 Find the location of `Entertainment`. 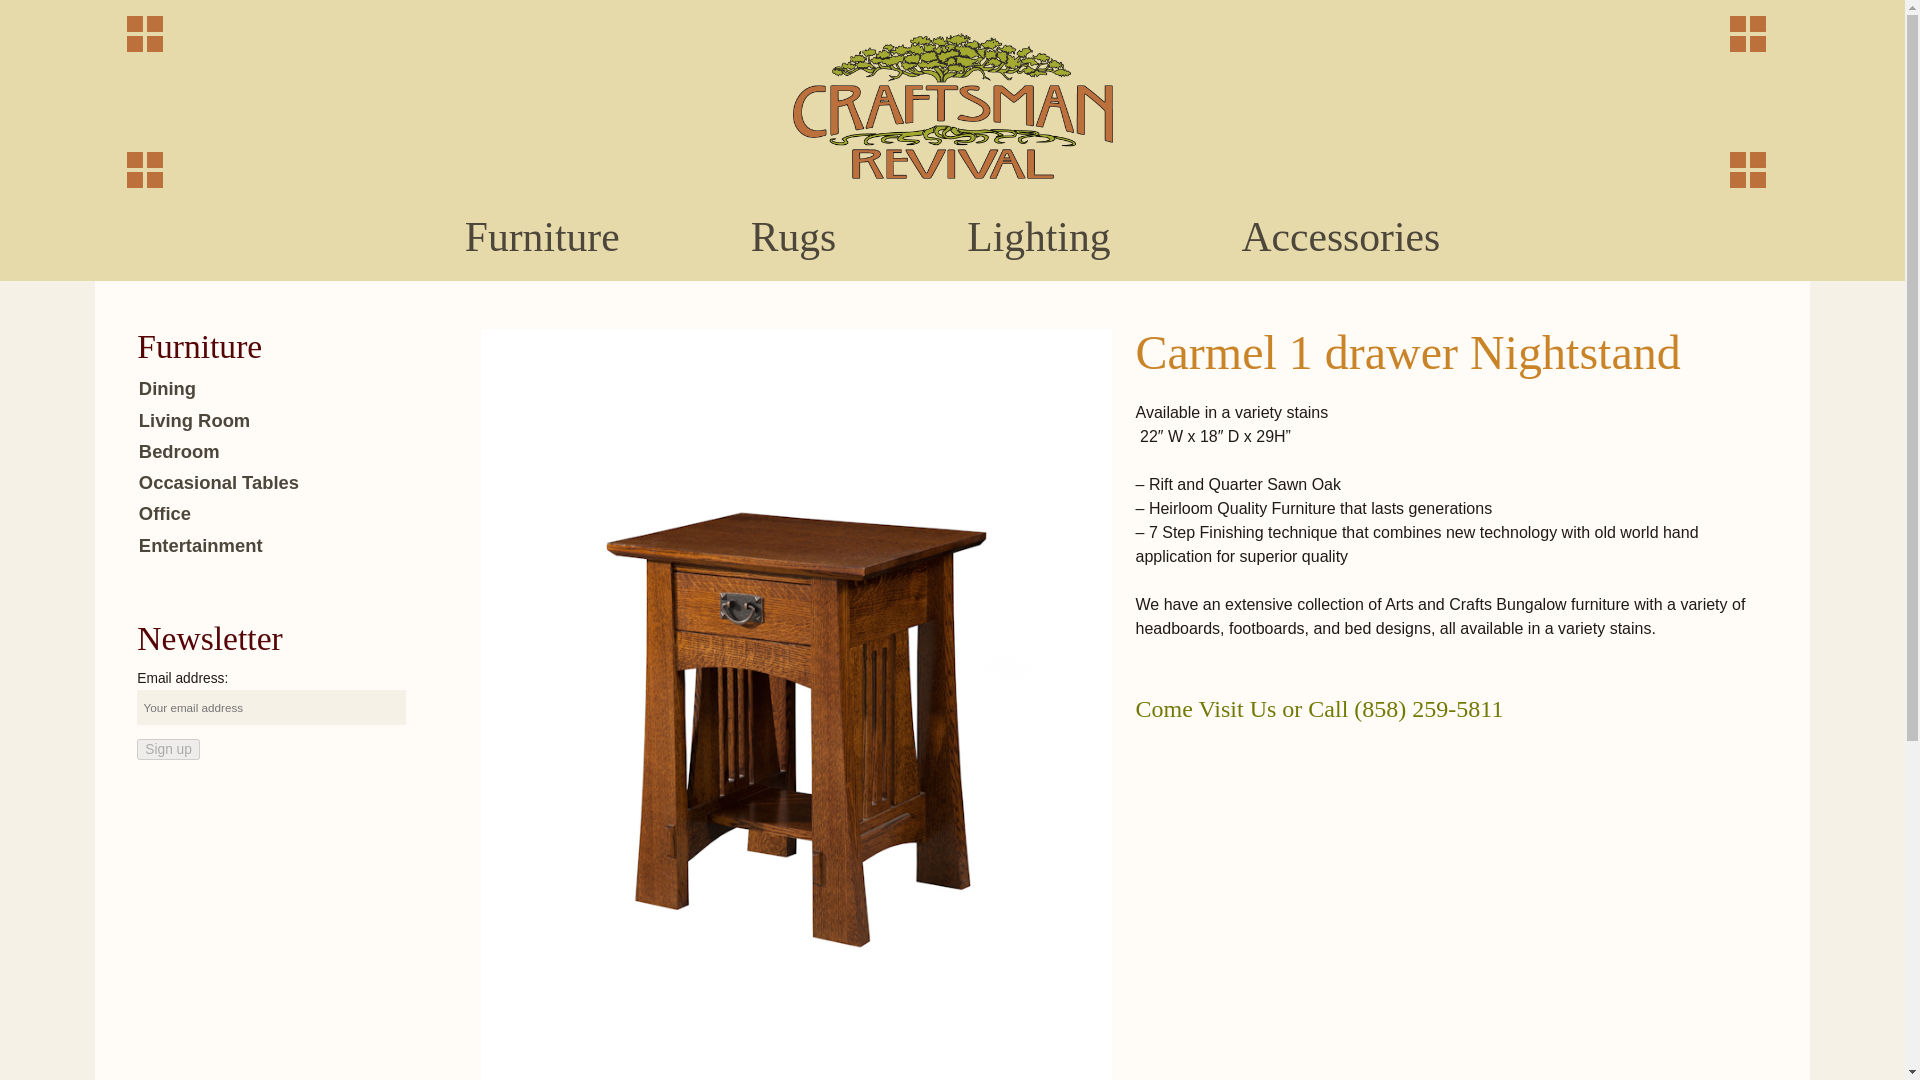

Entertainment is located at coordinates (200, 545).